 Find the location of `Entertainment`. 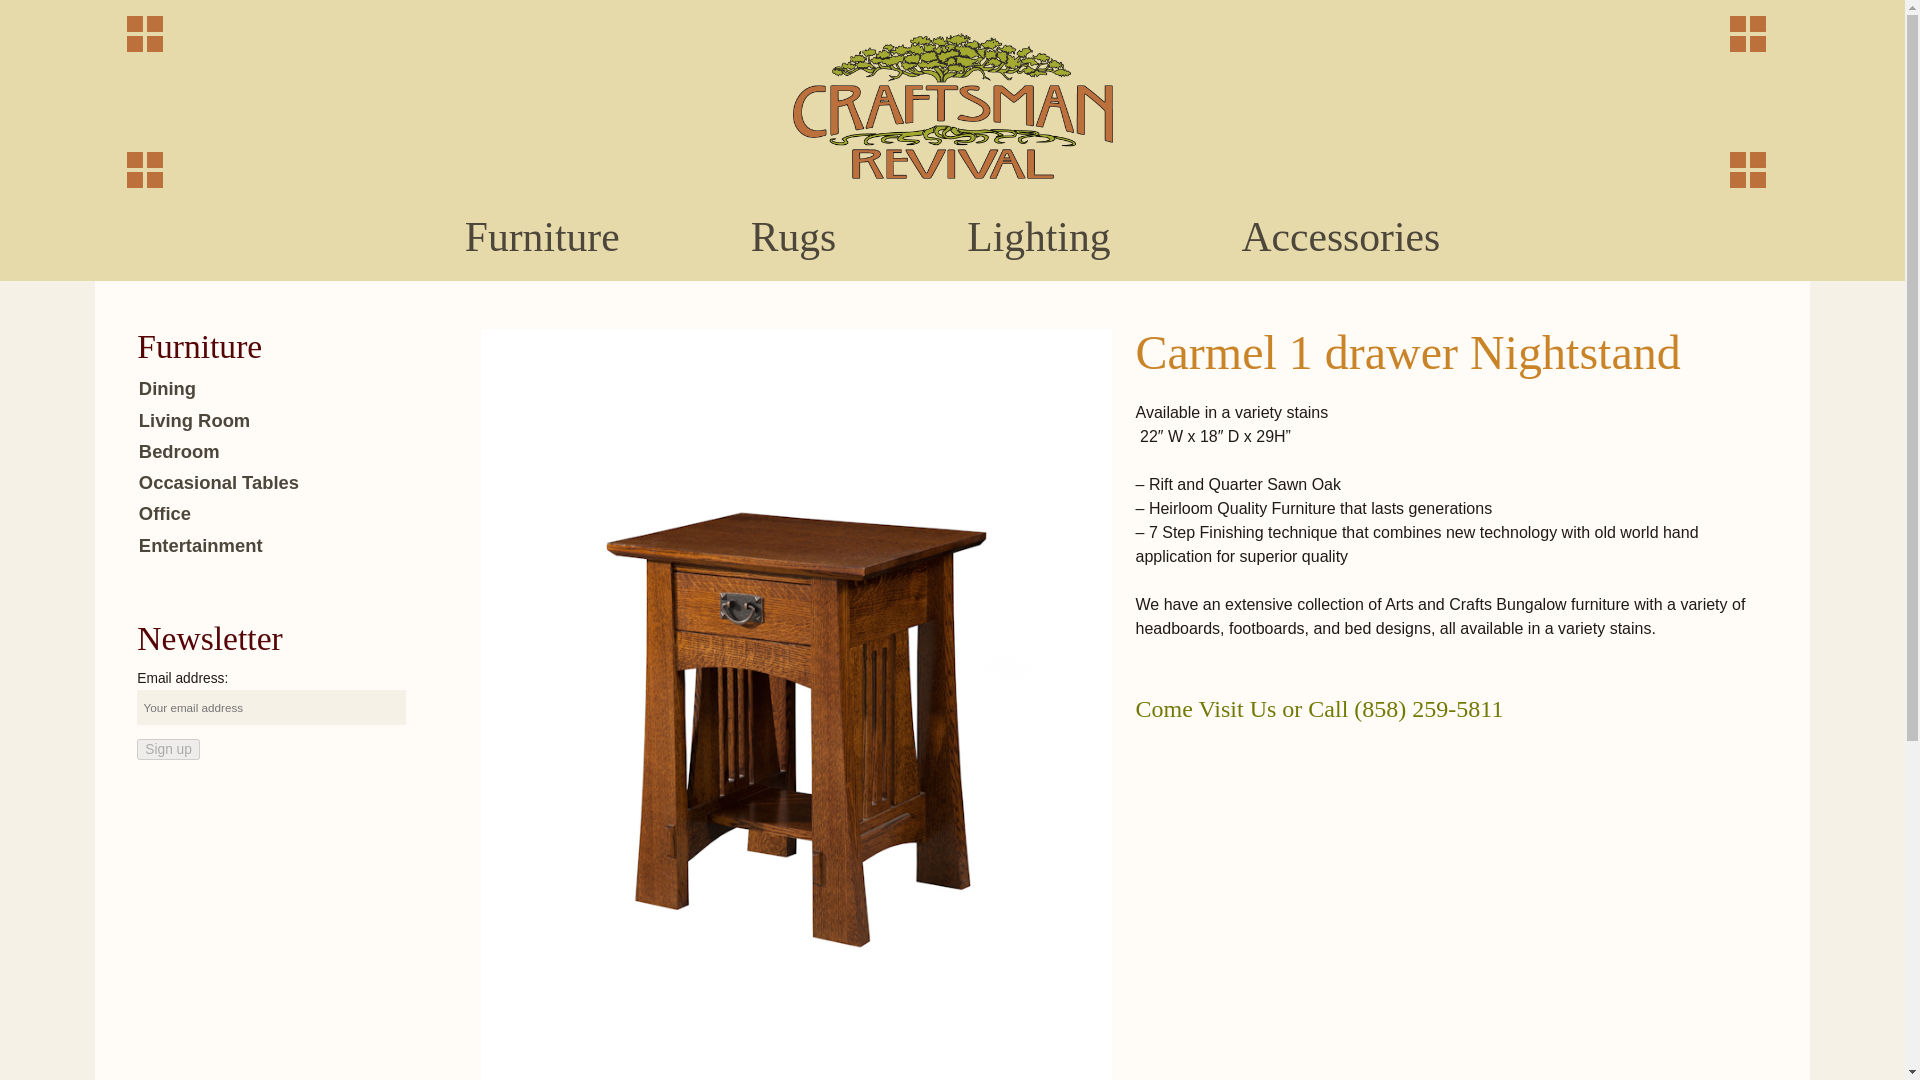

Entertainment is located at coordinates (200, 545).